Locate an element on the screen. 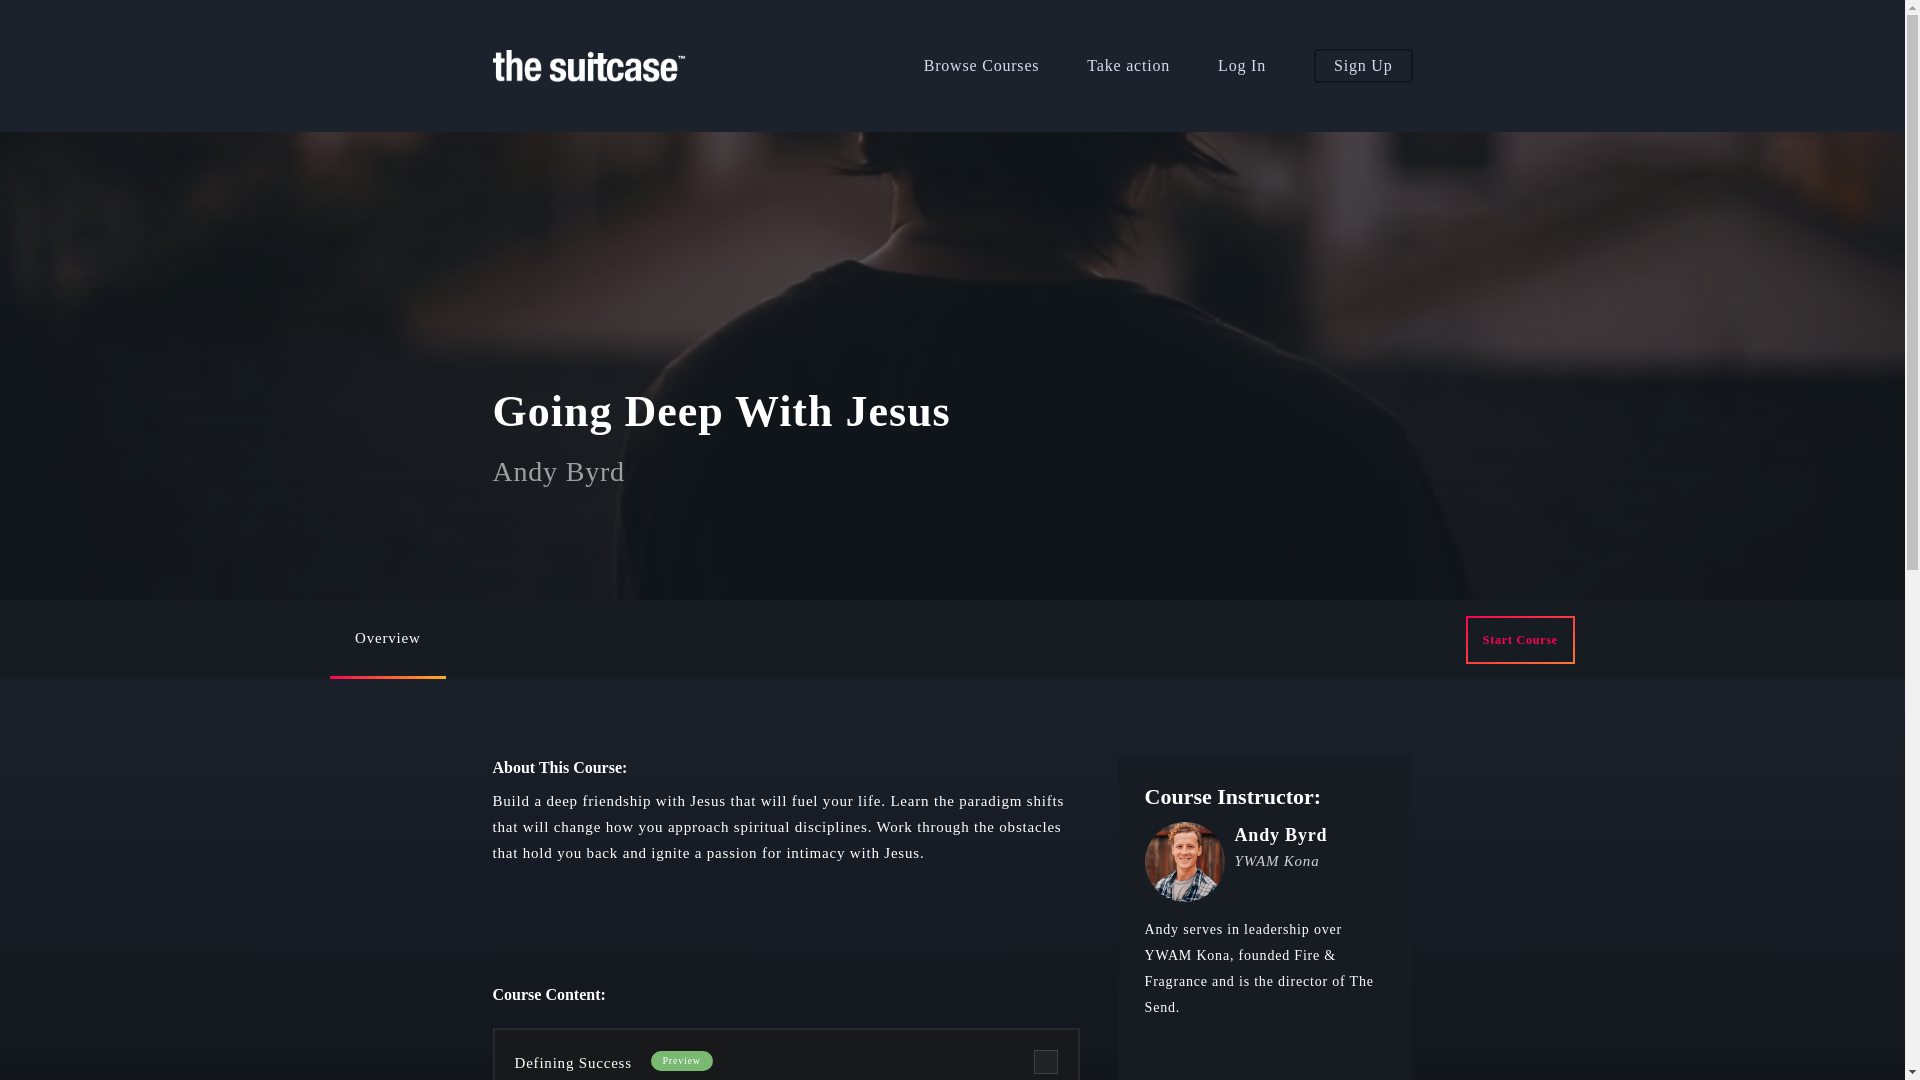  Sign Up is located at coordinates (1363, 66).